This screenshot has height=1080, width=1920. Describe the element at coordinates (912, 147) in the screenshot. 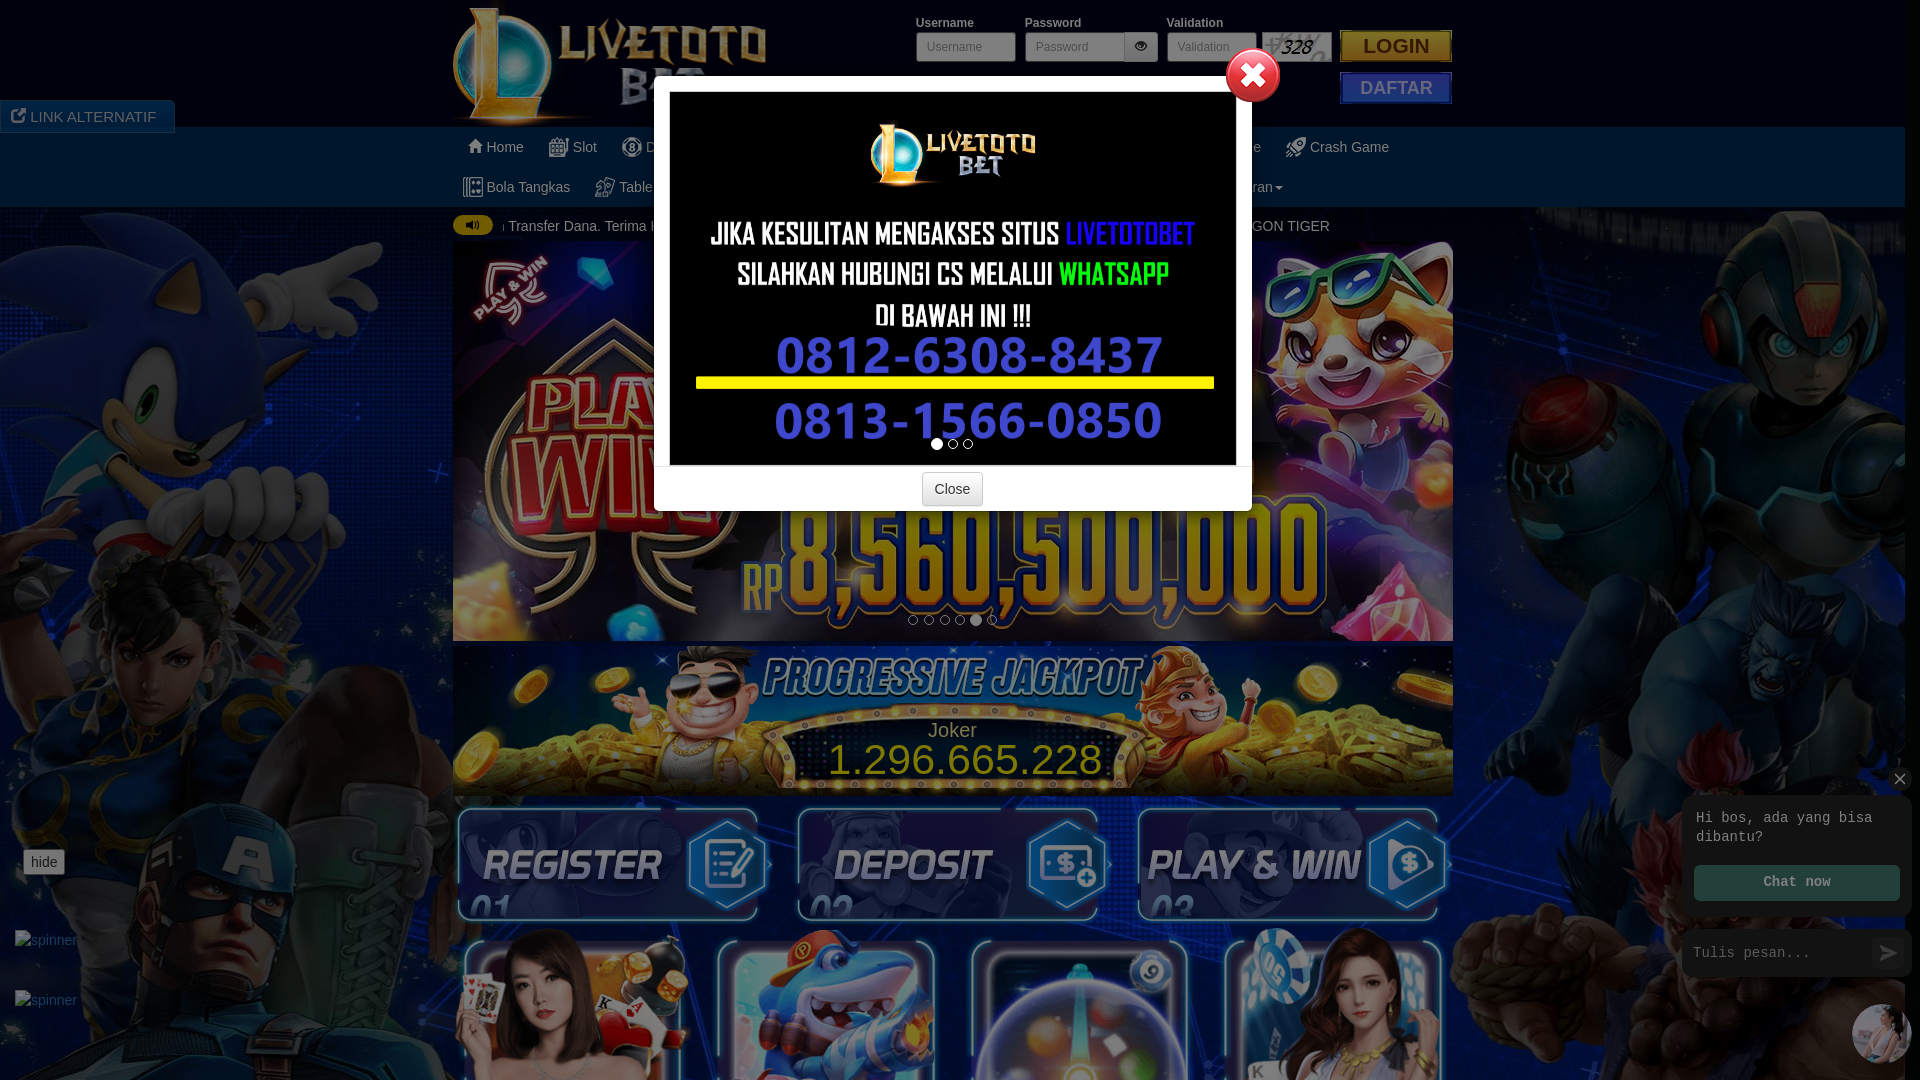

I see `Sports` at that location.